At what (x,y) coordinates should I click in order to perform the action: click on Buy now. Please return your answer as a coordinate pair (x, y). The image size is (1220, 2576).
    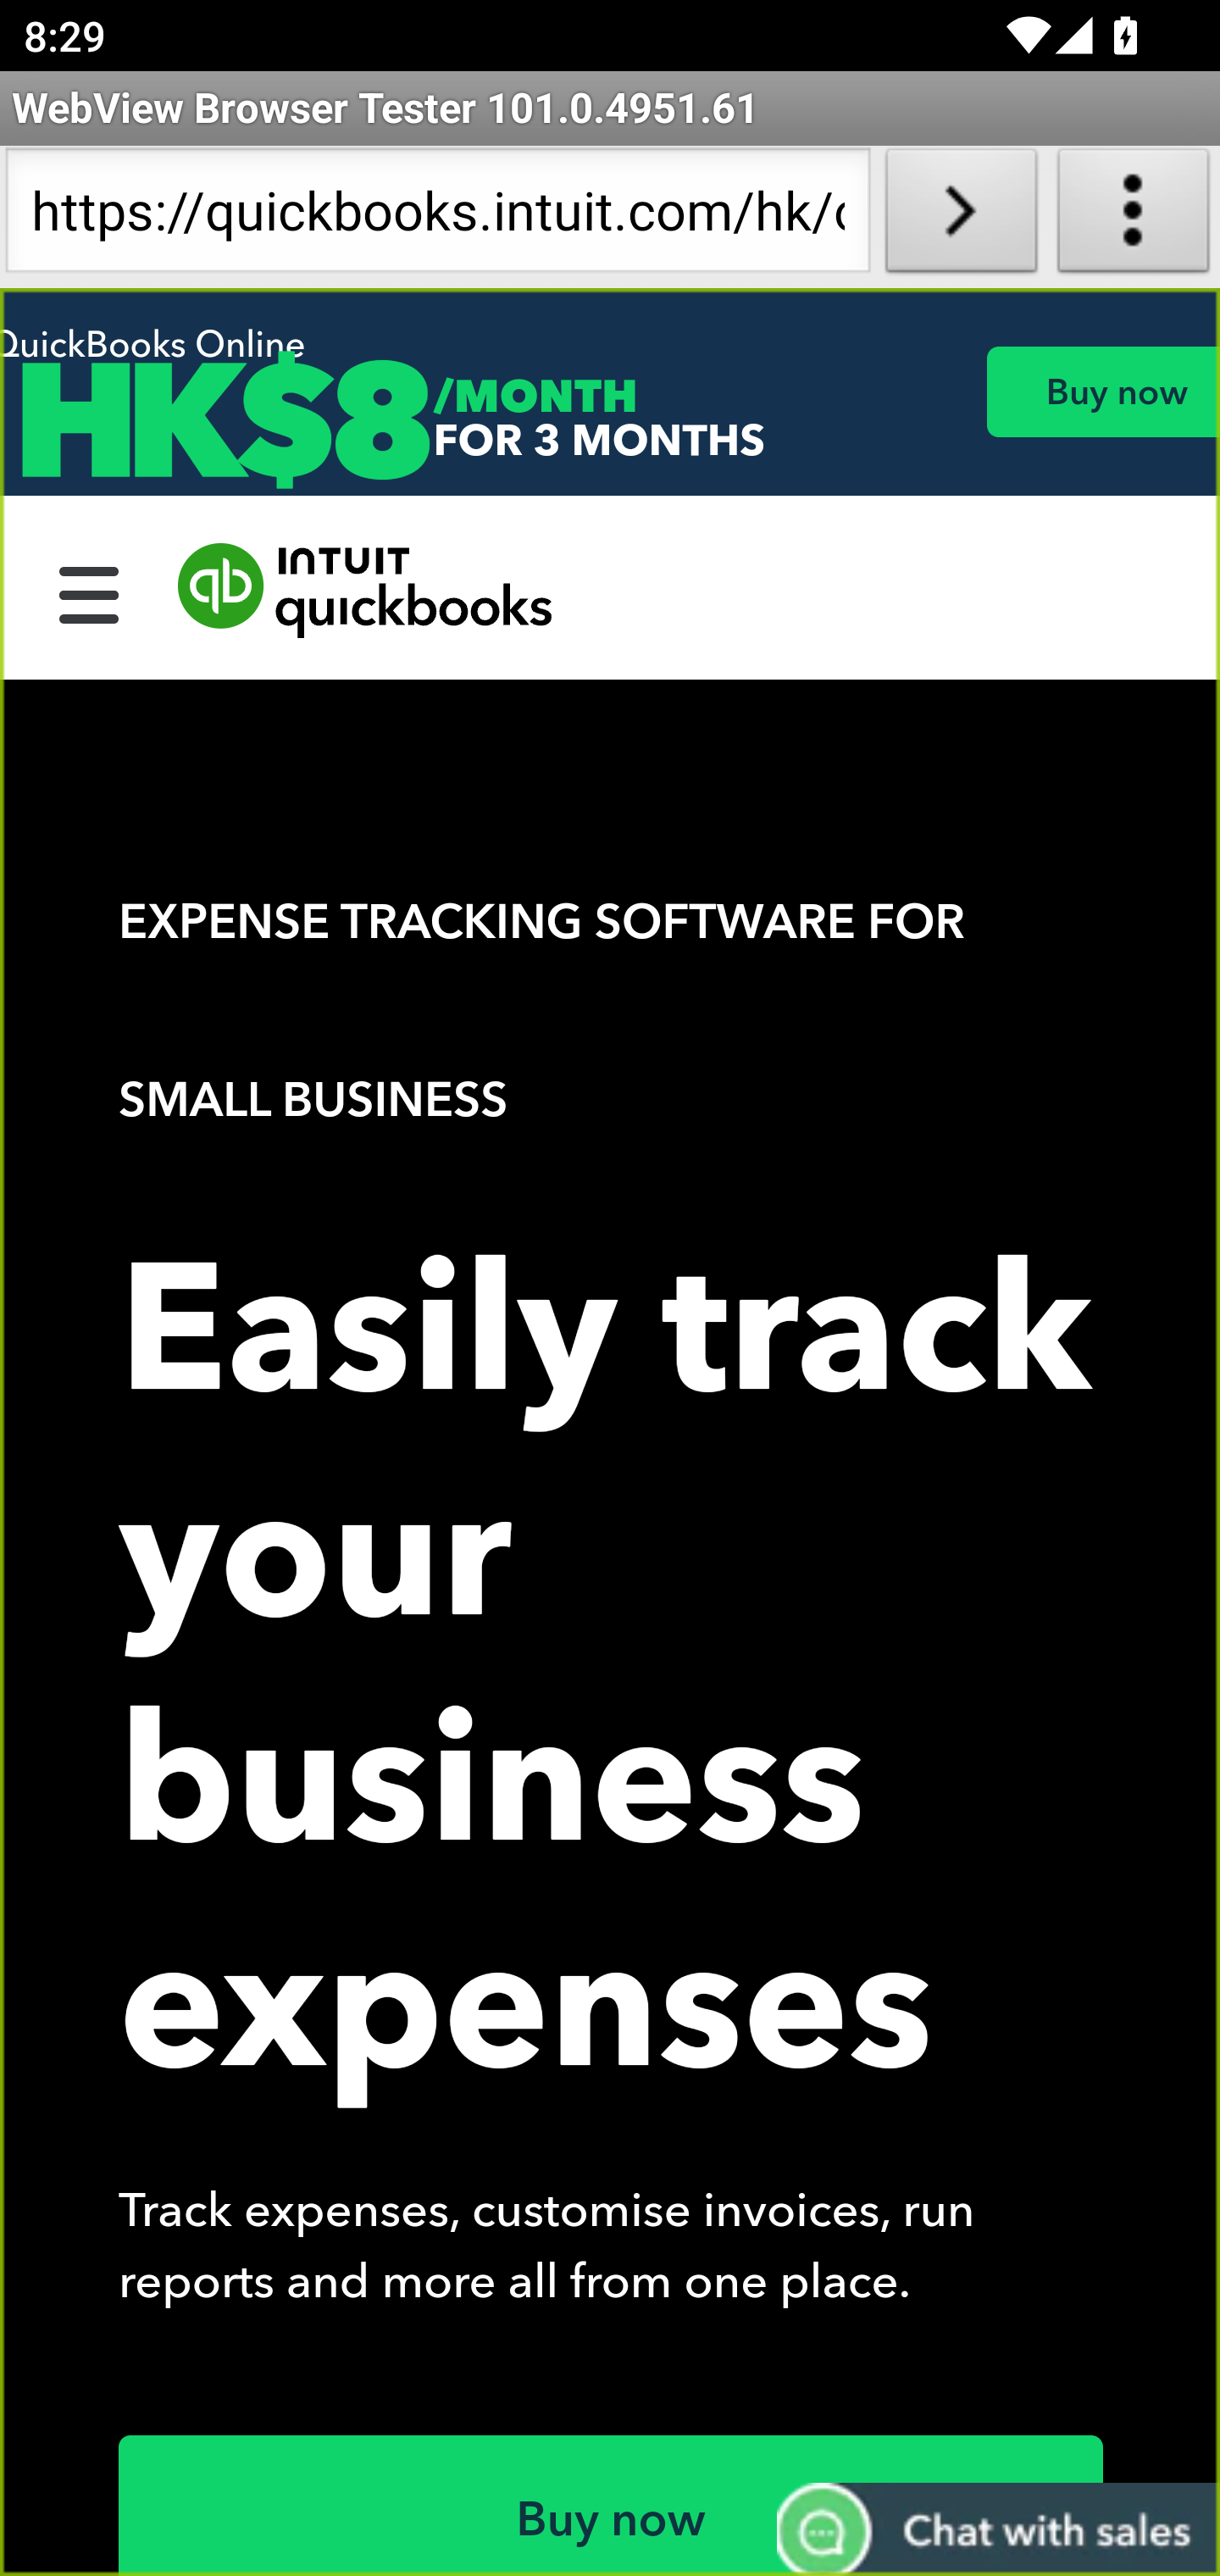
    Looking at the image, I should click on (1102, 391).